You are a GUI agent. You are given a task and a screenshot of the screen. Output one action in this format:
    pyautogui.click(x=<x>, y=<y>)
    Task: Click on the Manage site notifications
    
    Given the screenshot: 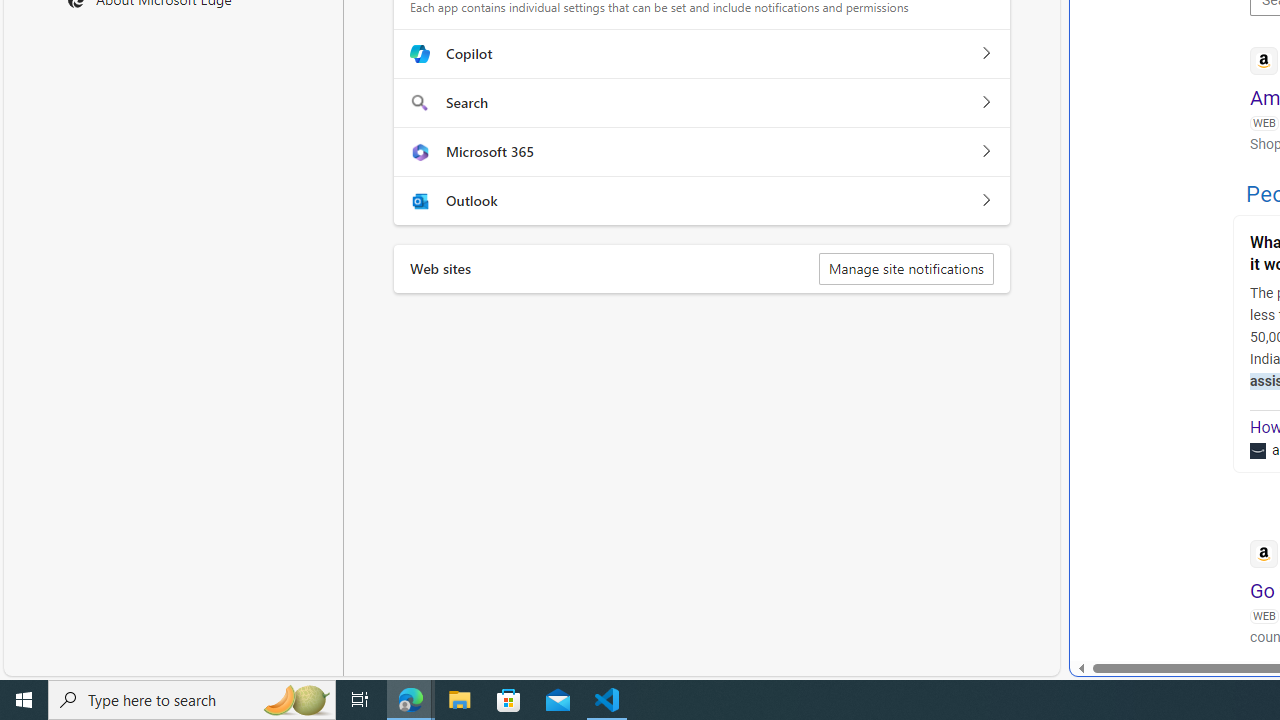 What is the action you would take?
    pyautogui.click(x=906, y=268)
    